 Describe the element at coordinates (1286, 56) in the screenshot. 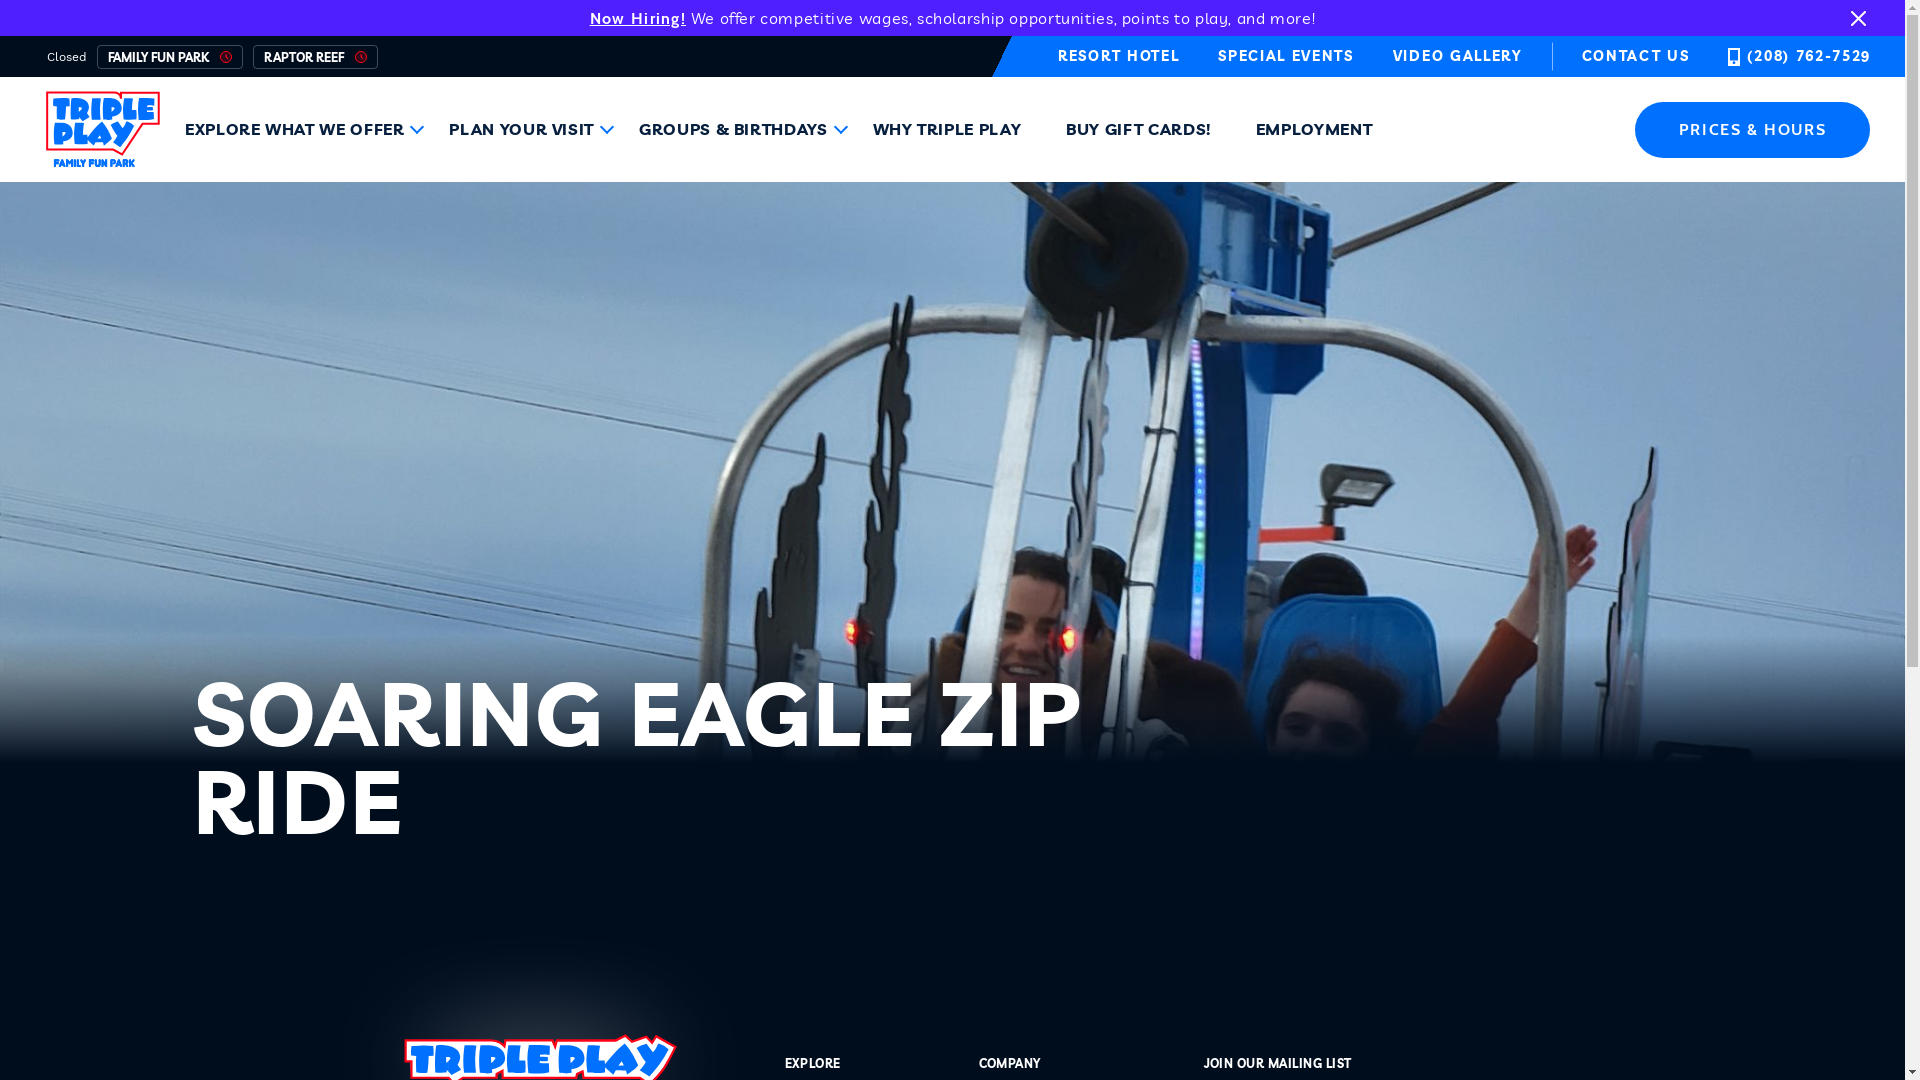

I see `SPECIAL EVENTS` at that location.